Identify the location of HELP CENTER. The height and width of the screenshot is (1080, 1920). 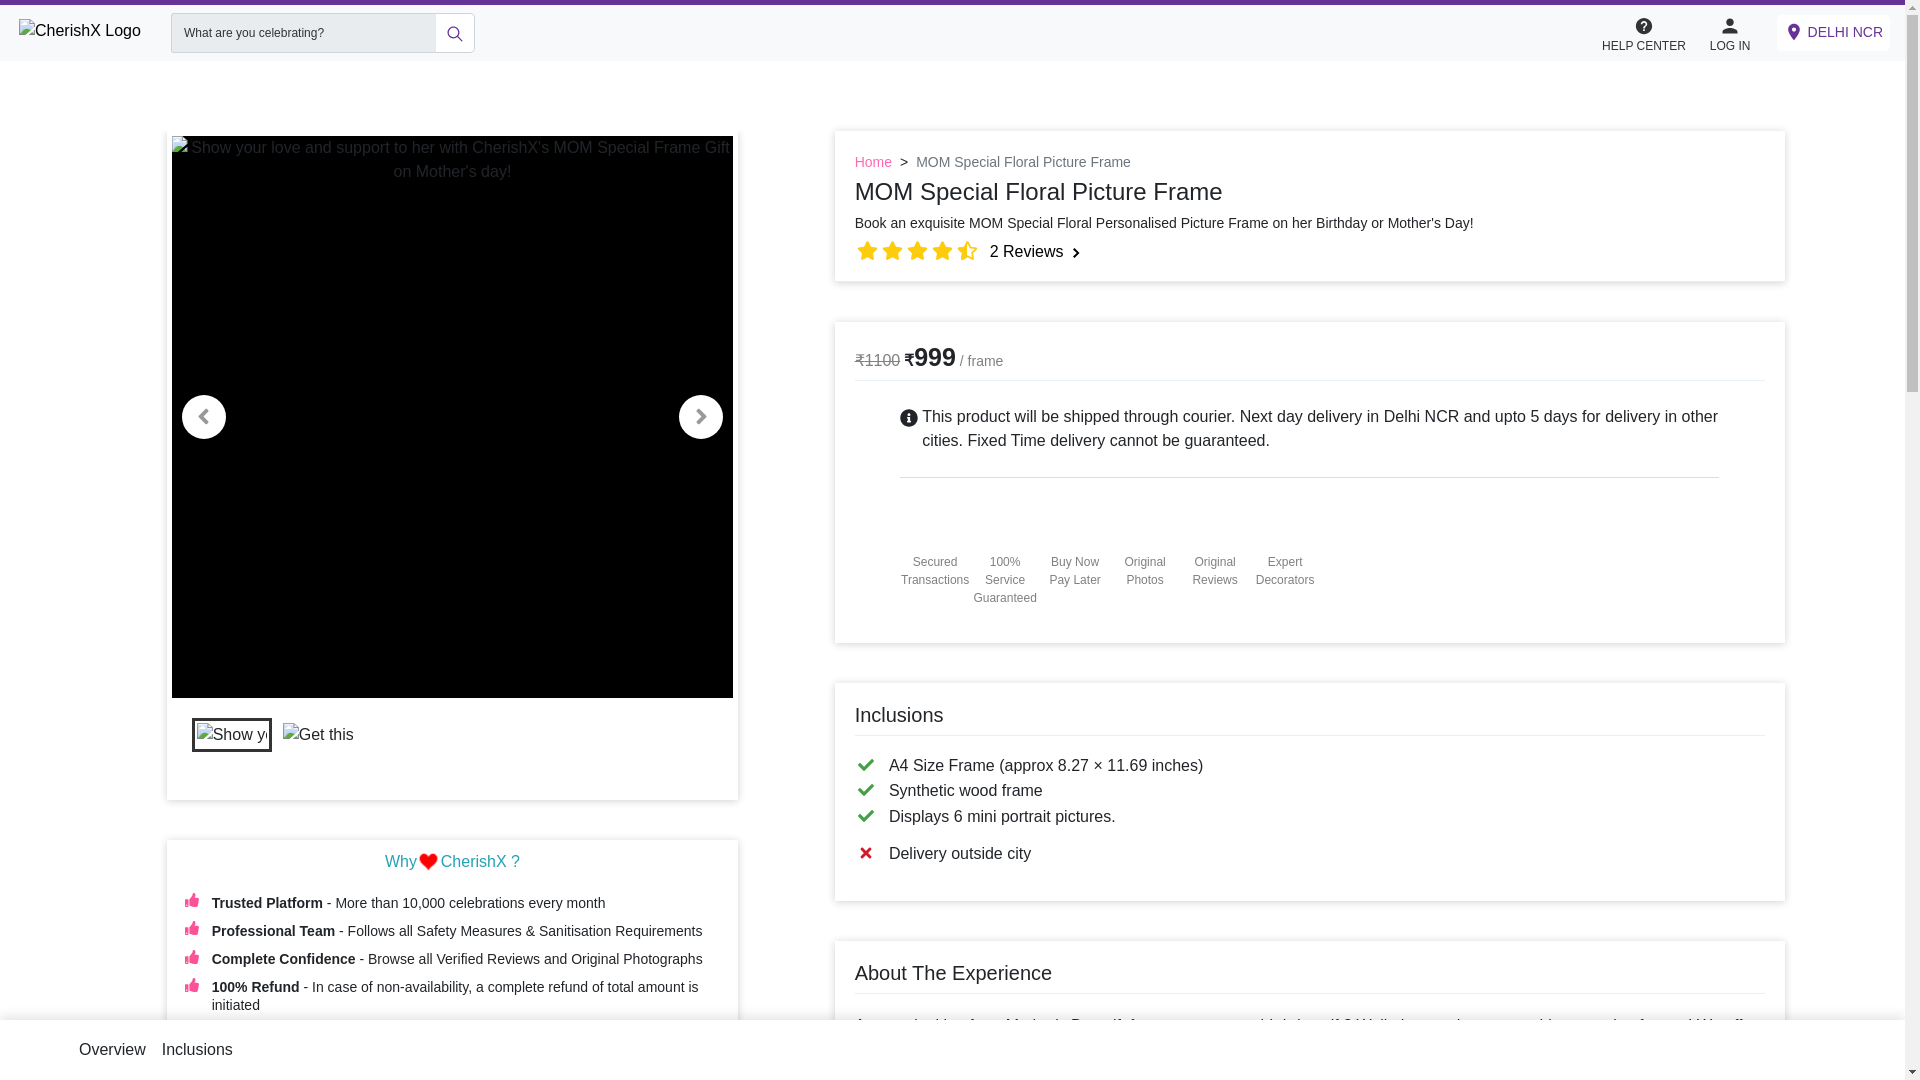
(1654, 33).